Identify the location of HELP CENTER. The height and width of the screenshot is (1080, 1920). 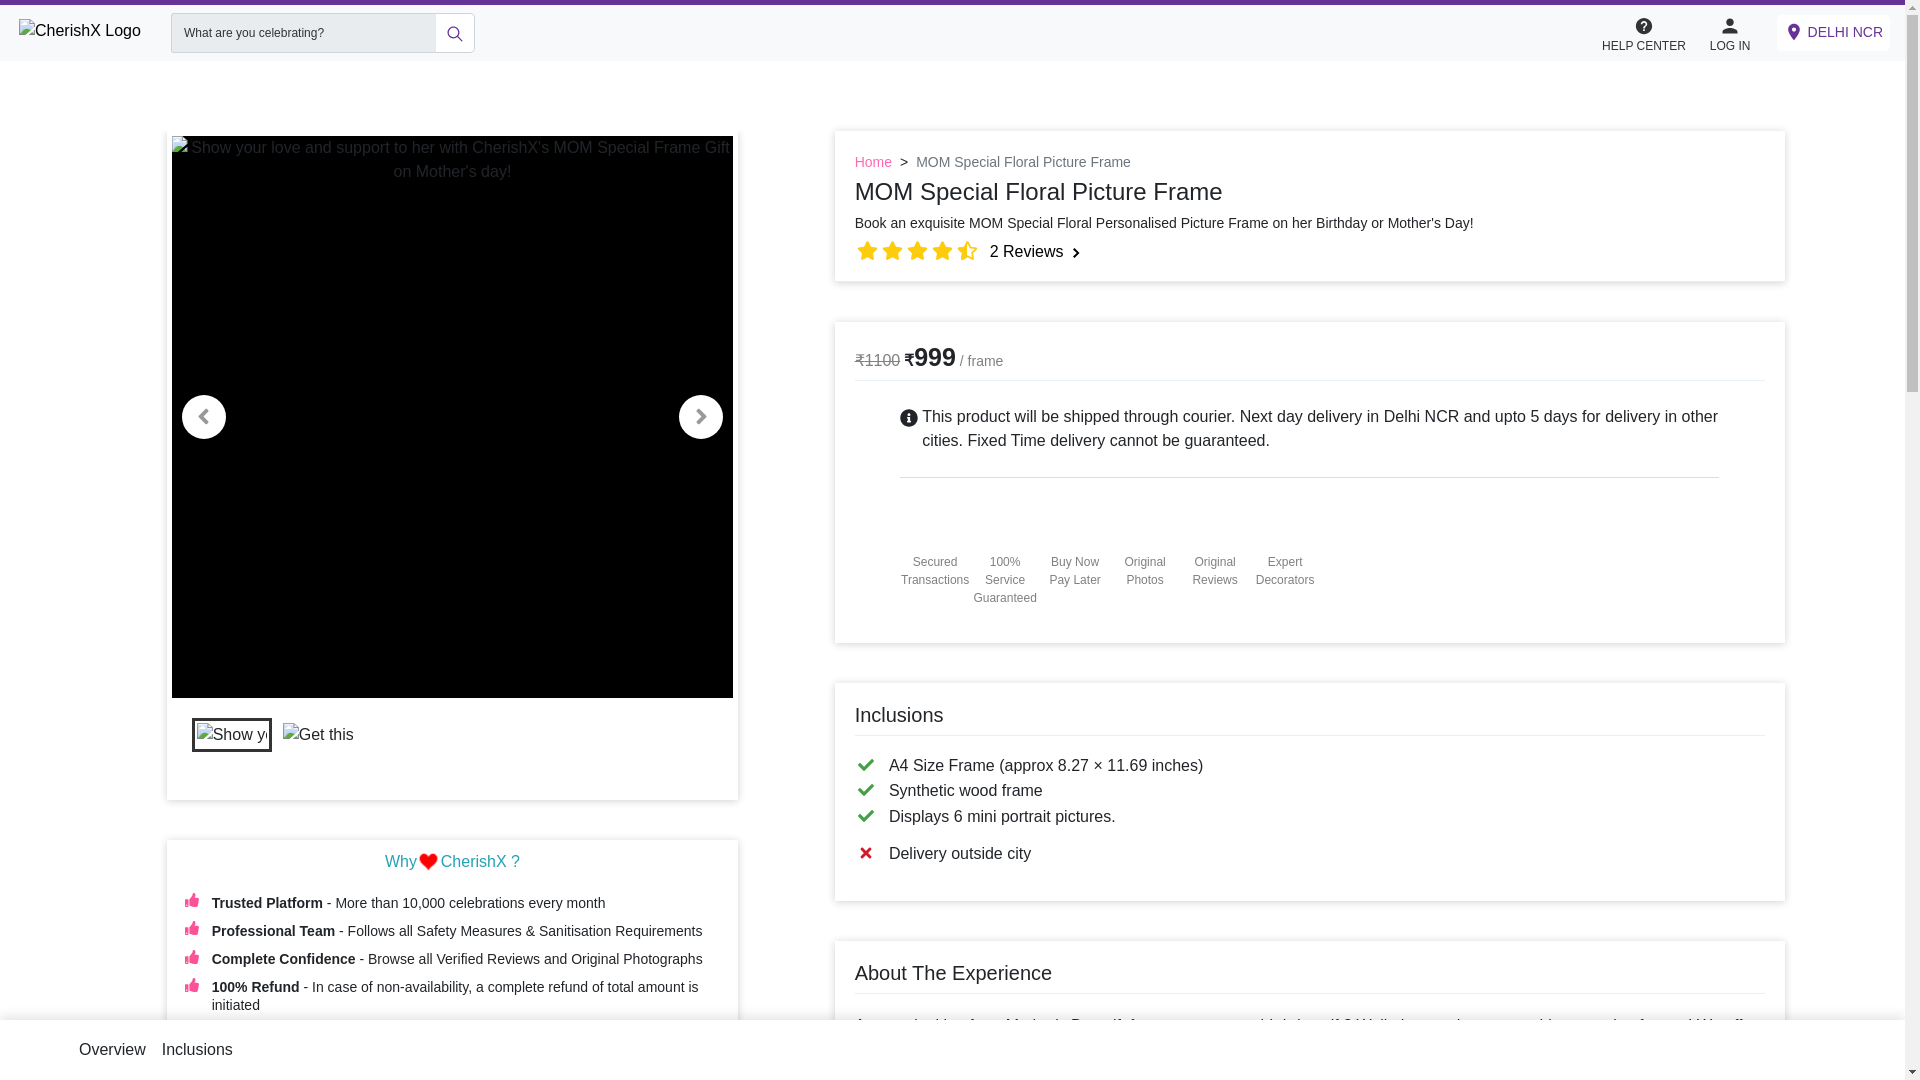
(1654, 33).